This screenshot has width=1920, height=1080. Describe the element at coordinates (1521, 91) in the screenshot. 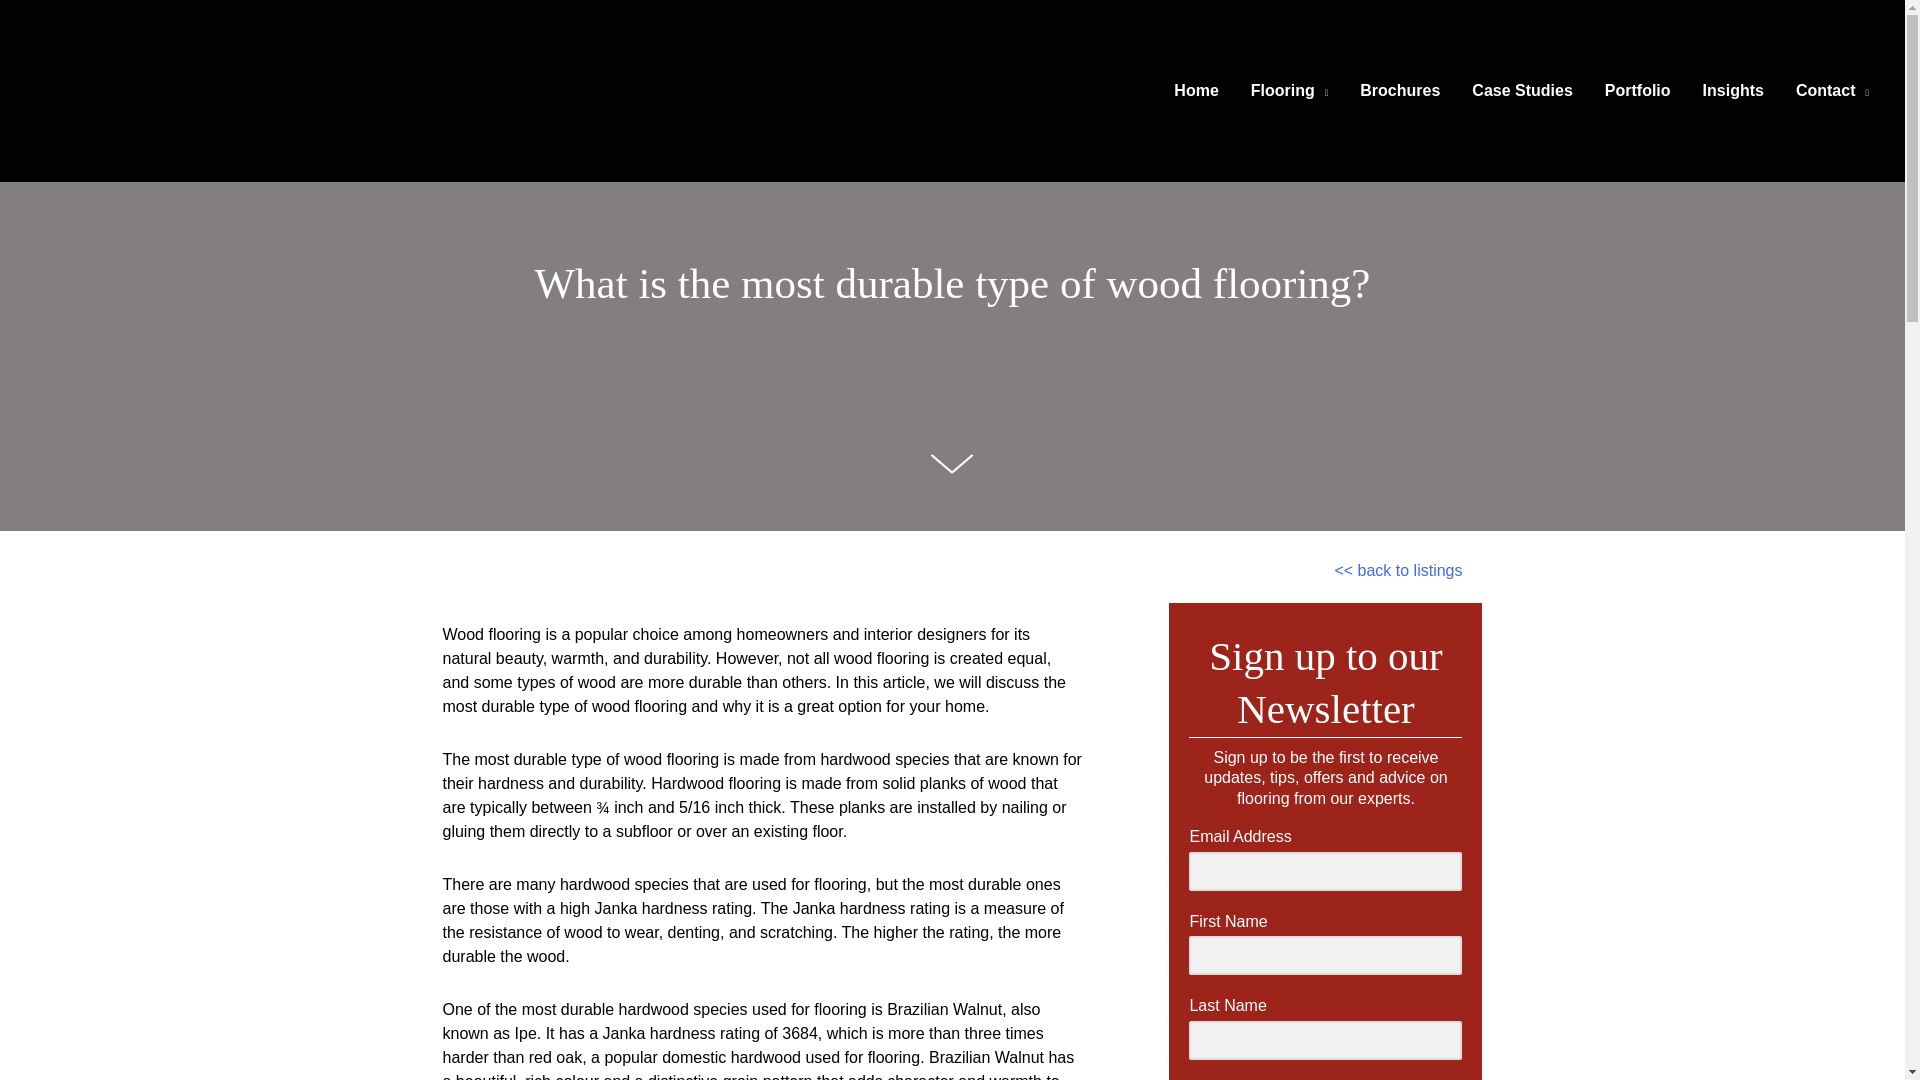

I see `Case Studies` at that location.